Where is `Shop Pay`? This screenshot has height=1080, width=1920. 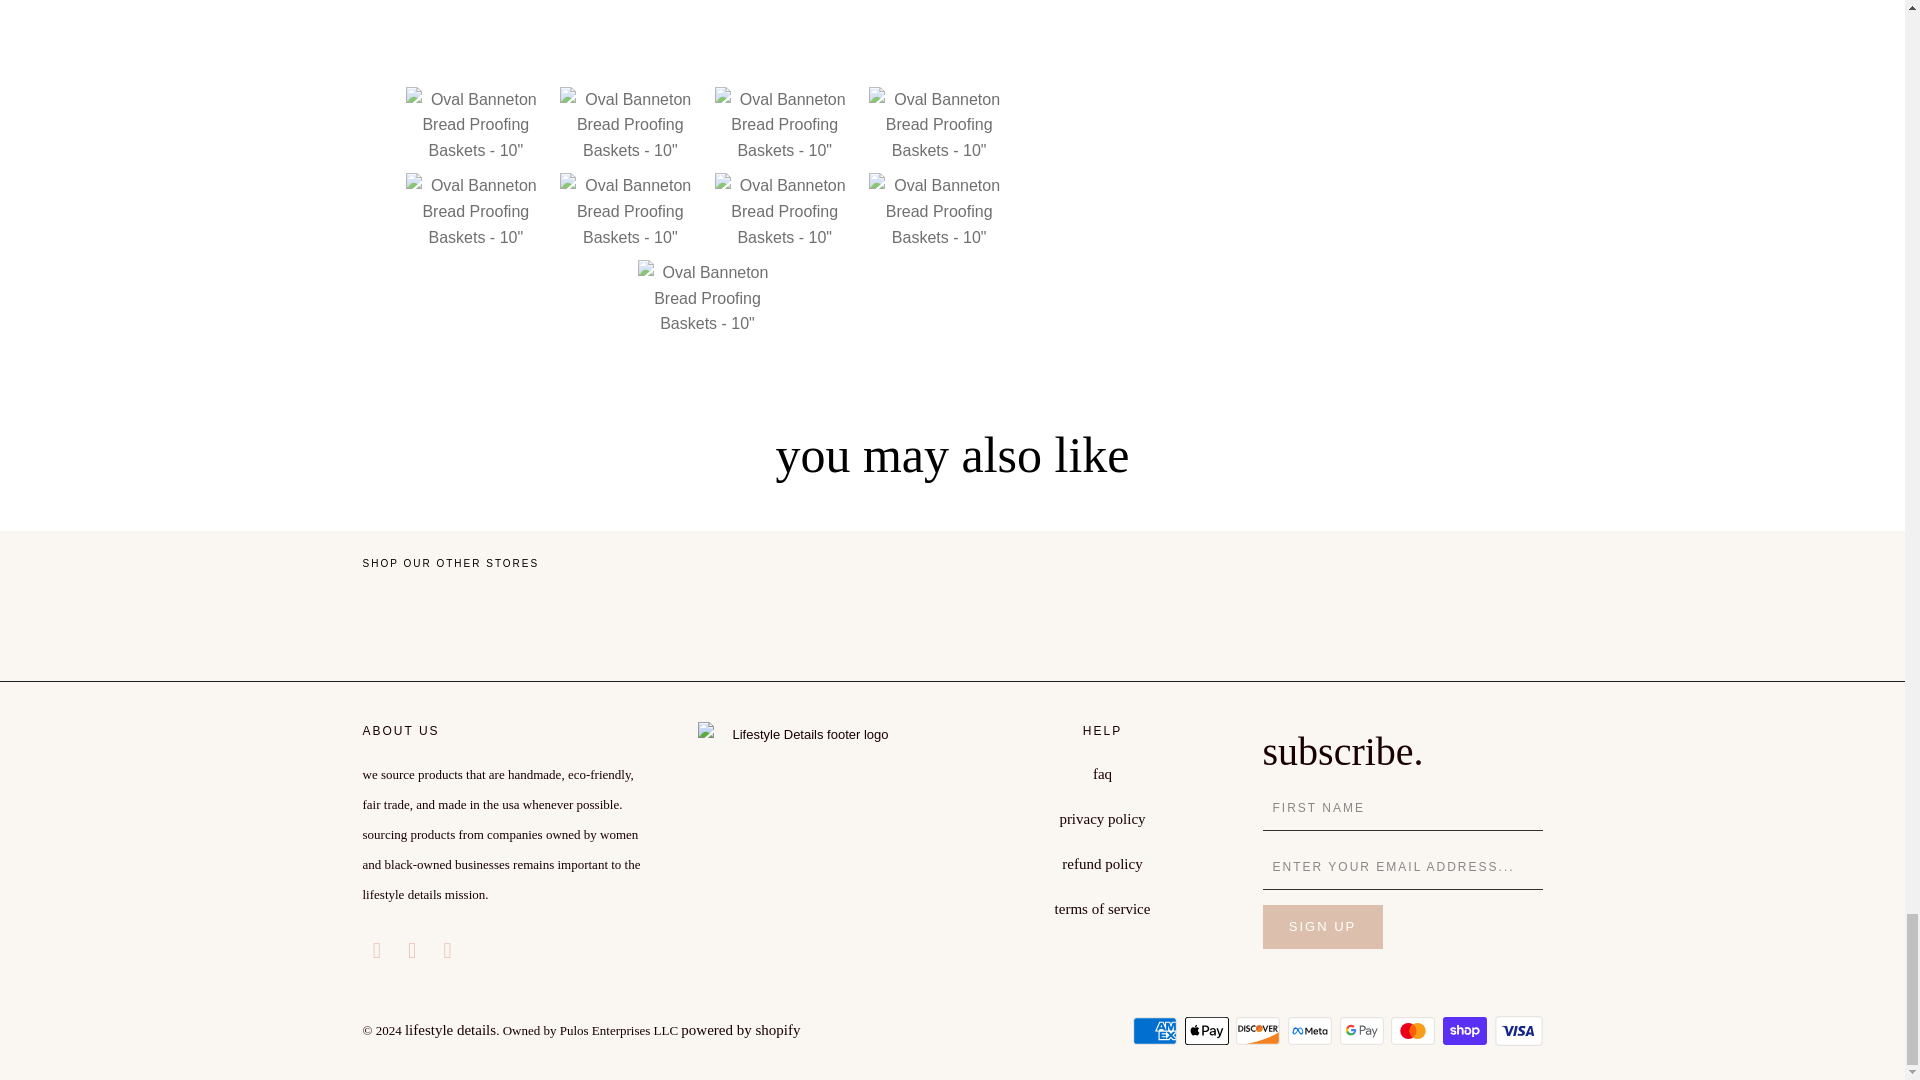
Shop Pay is located at coordinates (1467, 1031).